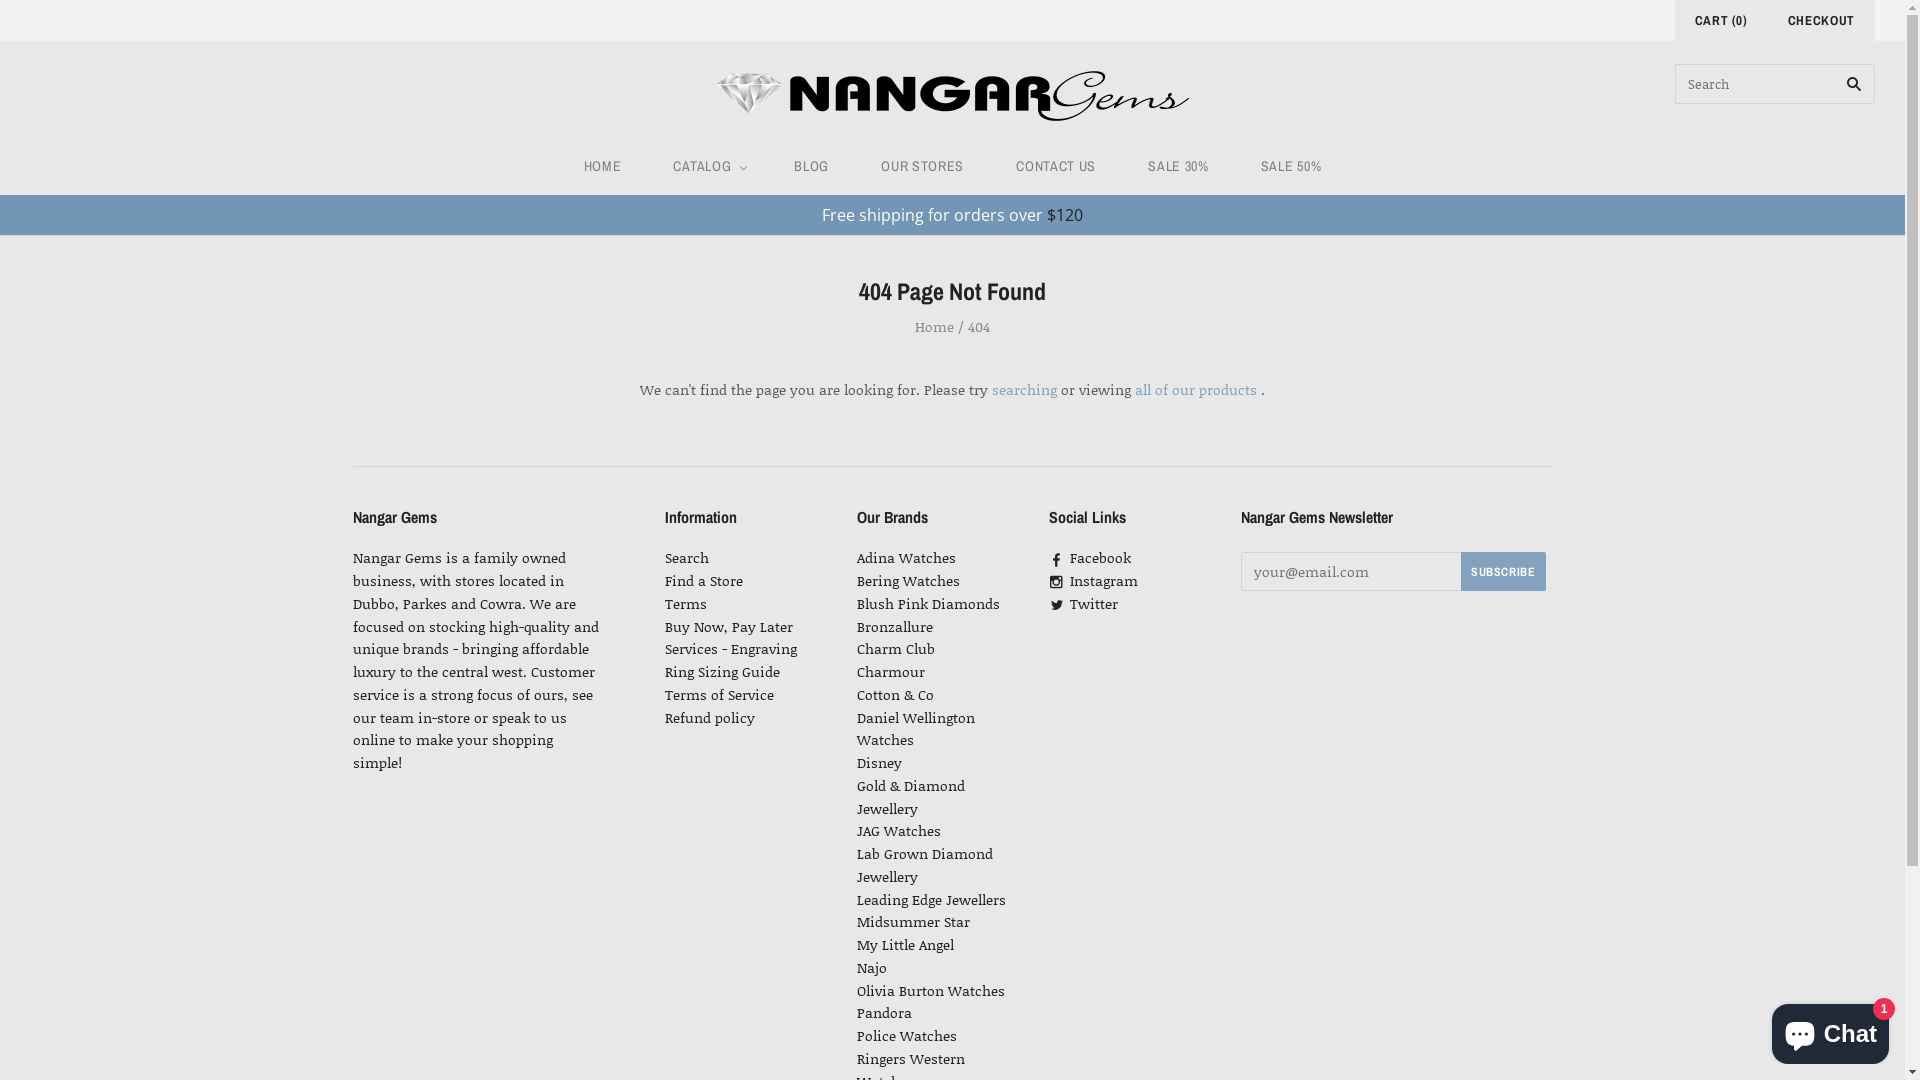 This screenshot has width=1920, height=1080. What do you see at coordinates (1722, 20) in the screenshot?
I see `CART (0)` at bounding box center [1722, 20].